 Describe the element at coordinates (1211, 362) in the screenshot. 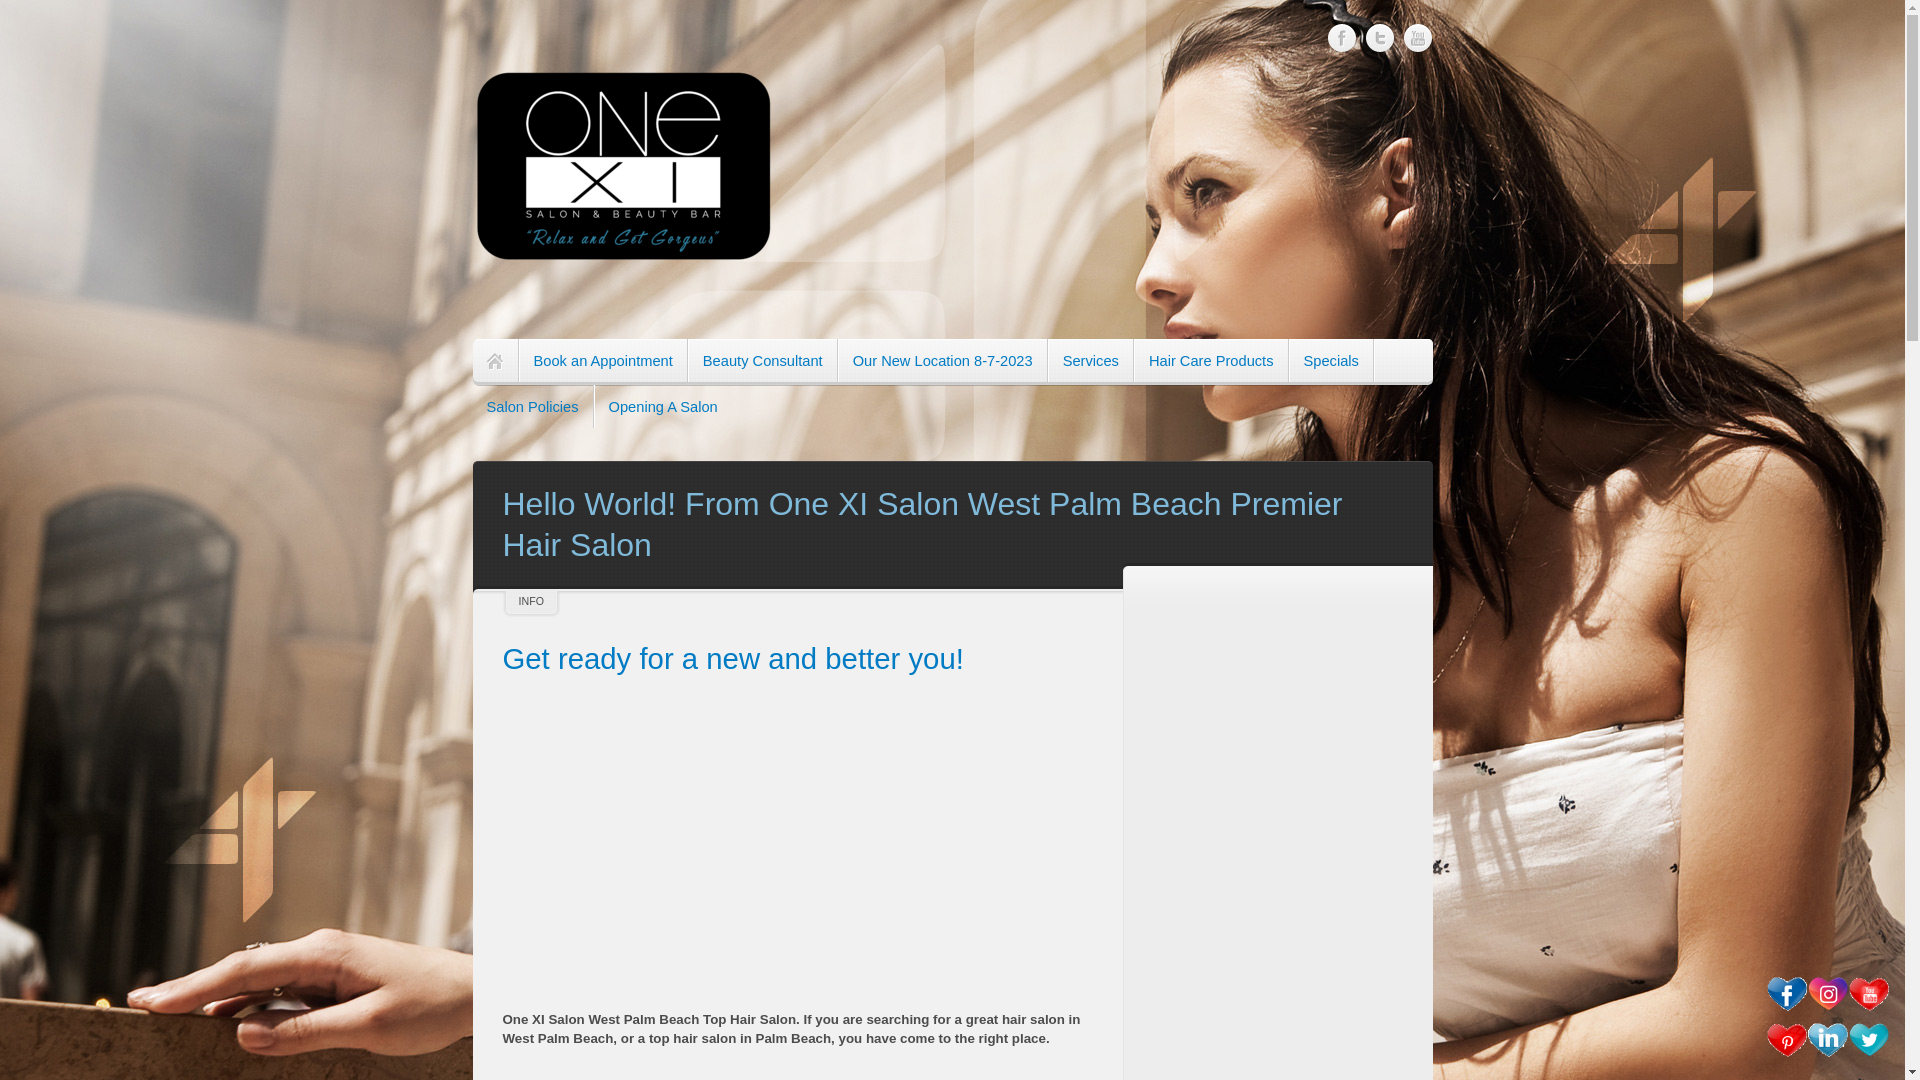

I see `Hair Care Products` at that location.